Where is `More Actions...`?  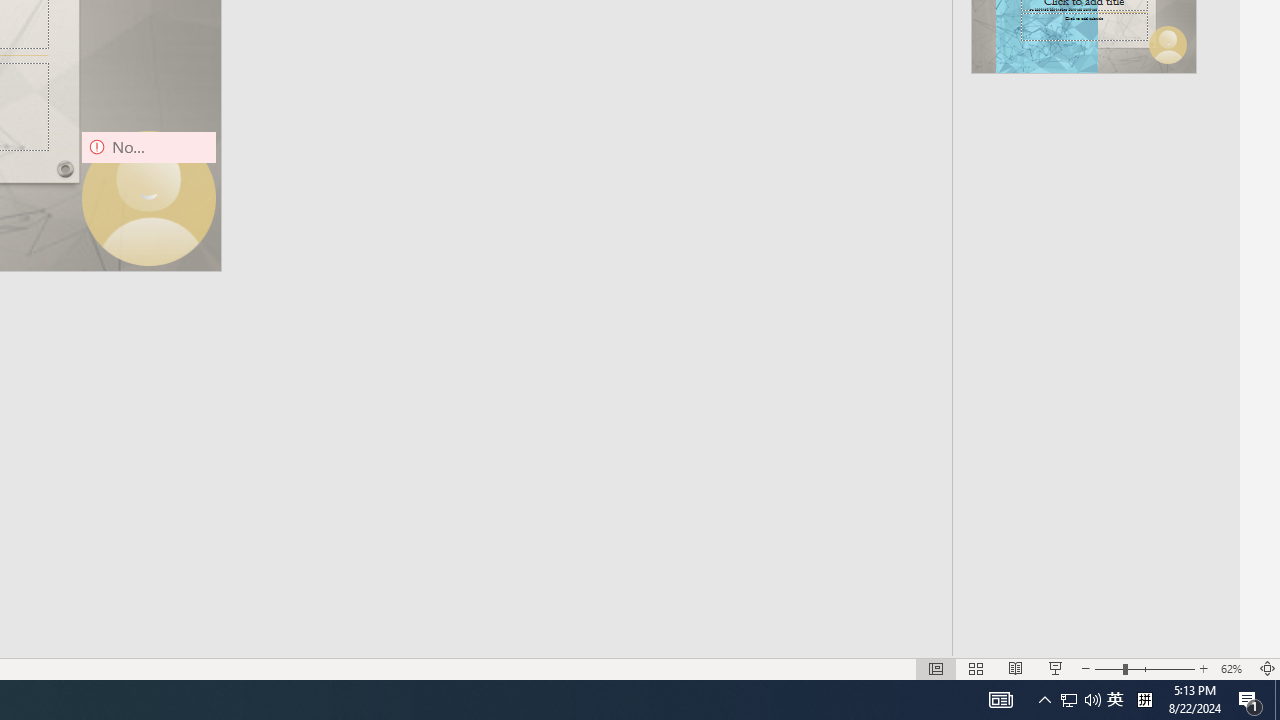 More Actions... is located at coordinates (1169, 488).